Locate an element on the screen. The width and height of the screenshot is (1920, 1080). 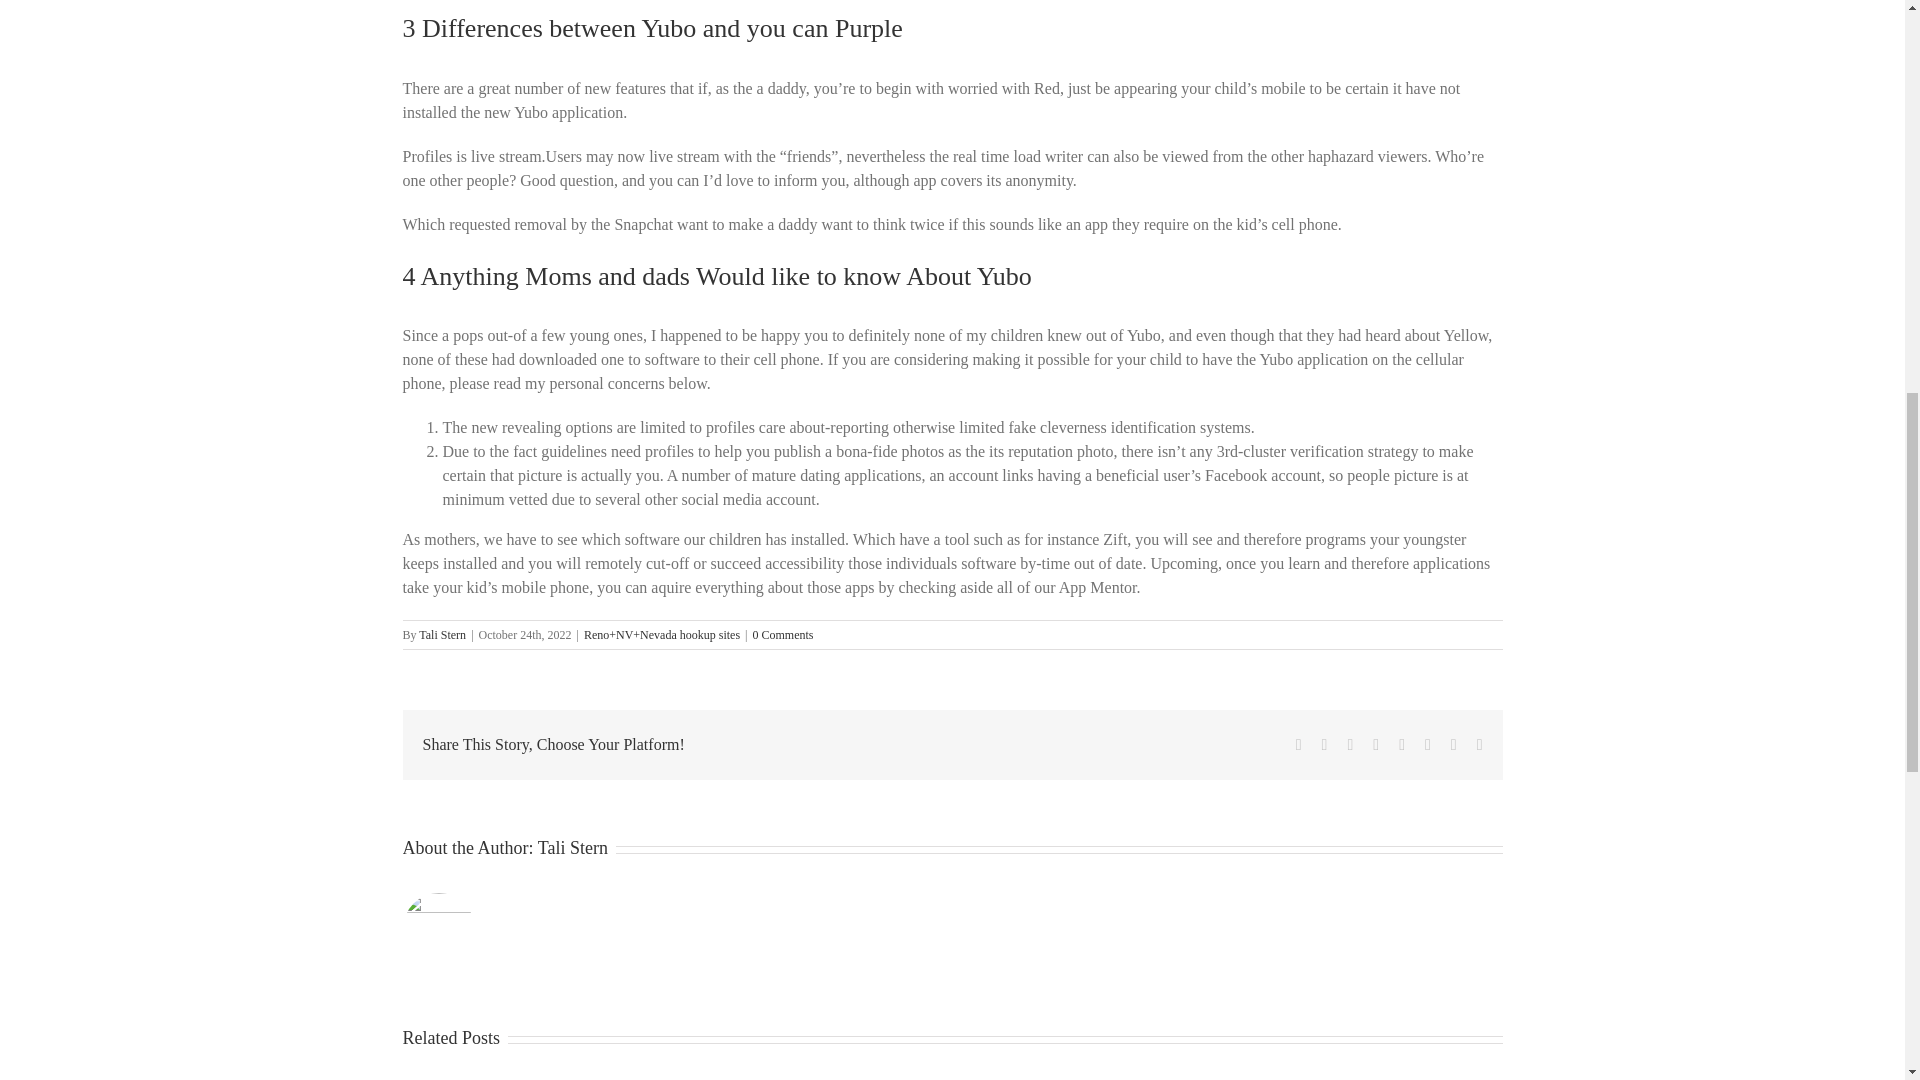
Email is located at coordinates (1479, 744).